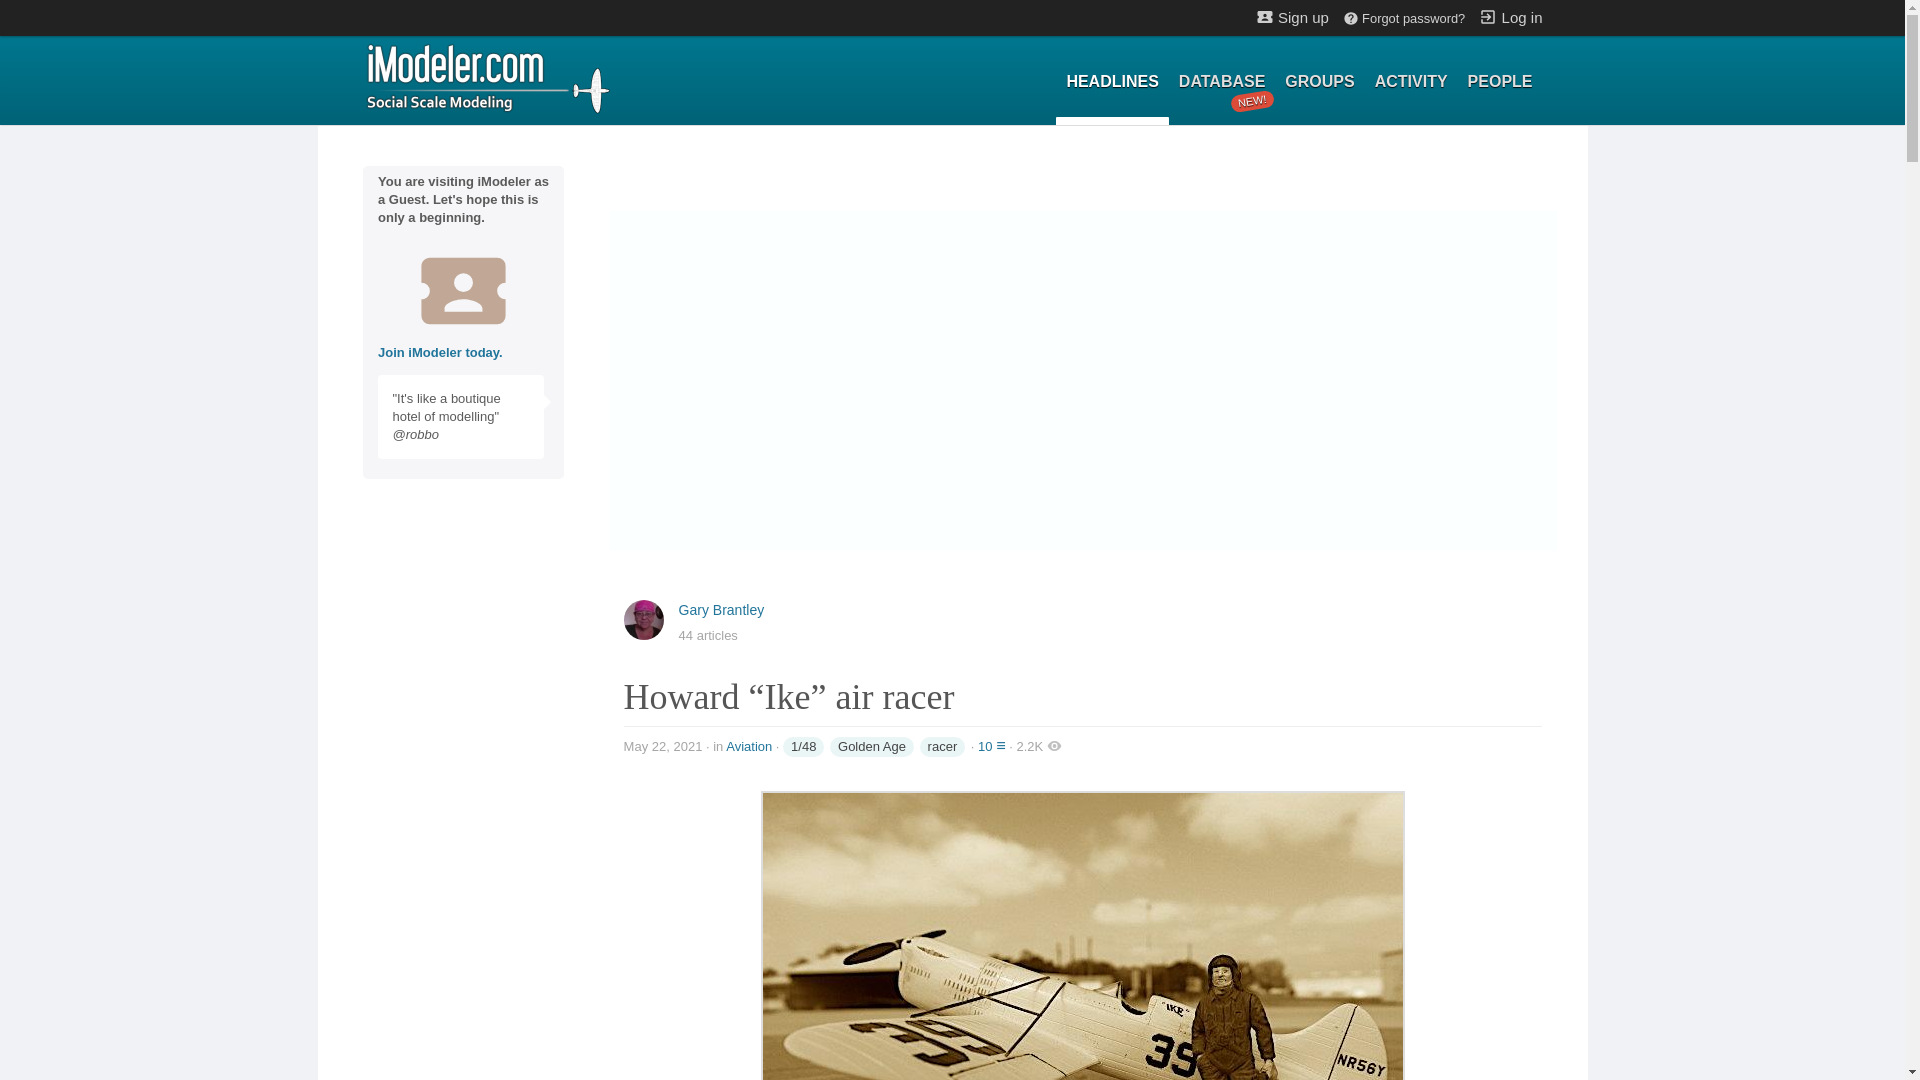 The height and width of the screenshot is (1080, 1920). What do you see at coordinates (1411, 82) in the screenshot?
I see `Gary Brantley` at bounding box center [1411, 82].